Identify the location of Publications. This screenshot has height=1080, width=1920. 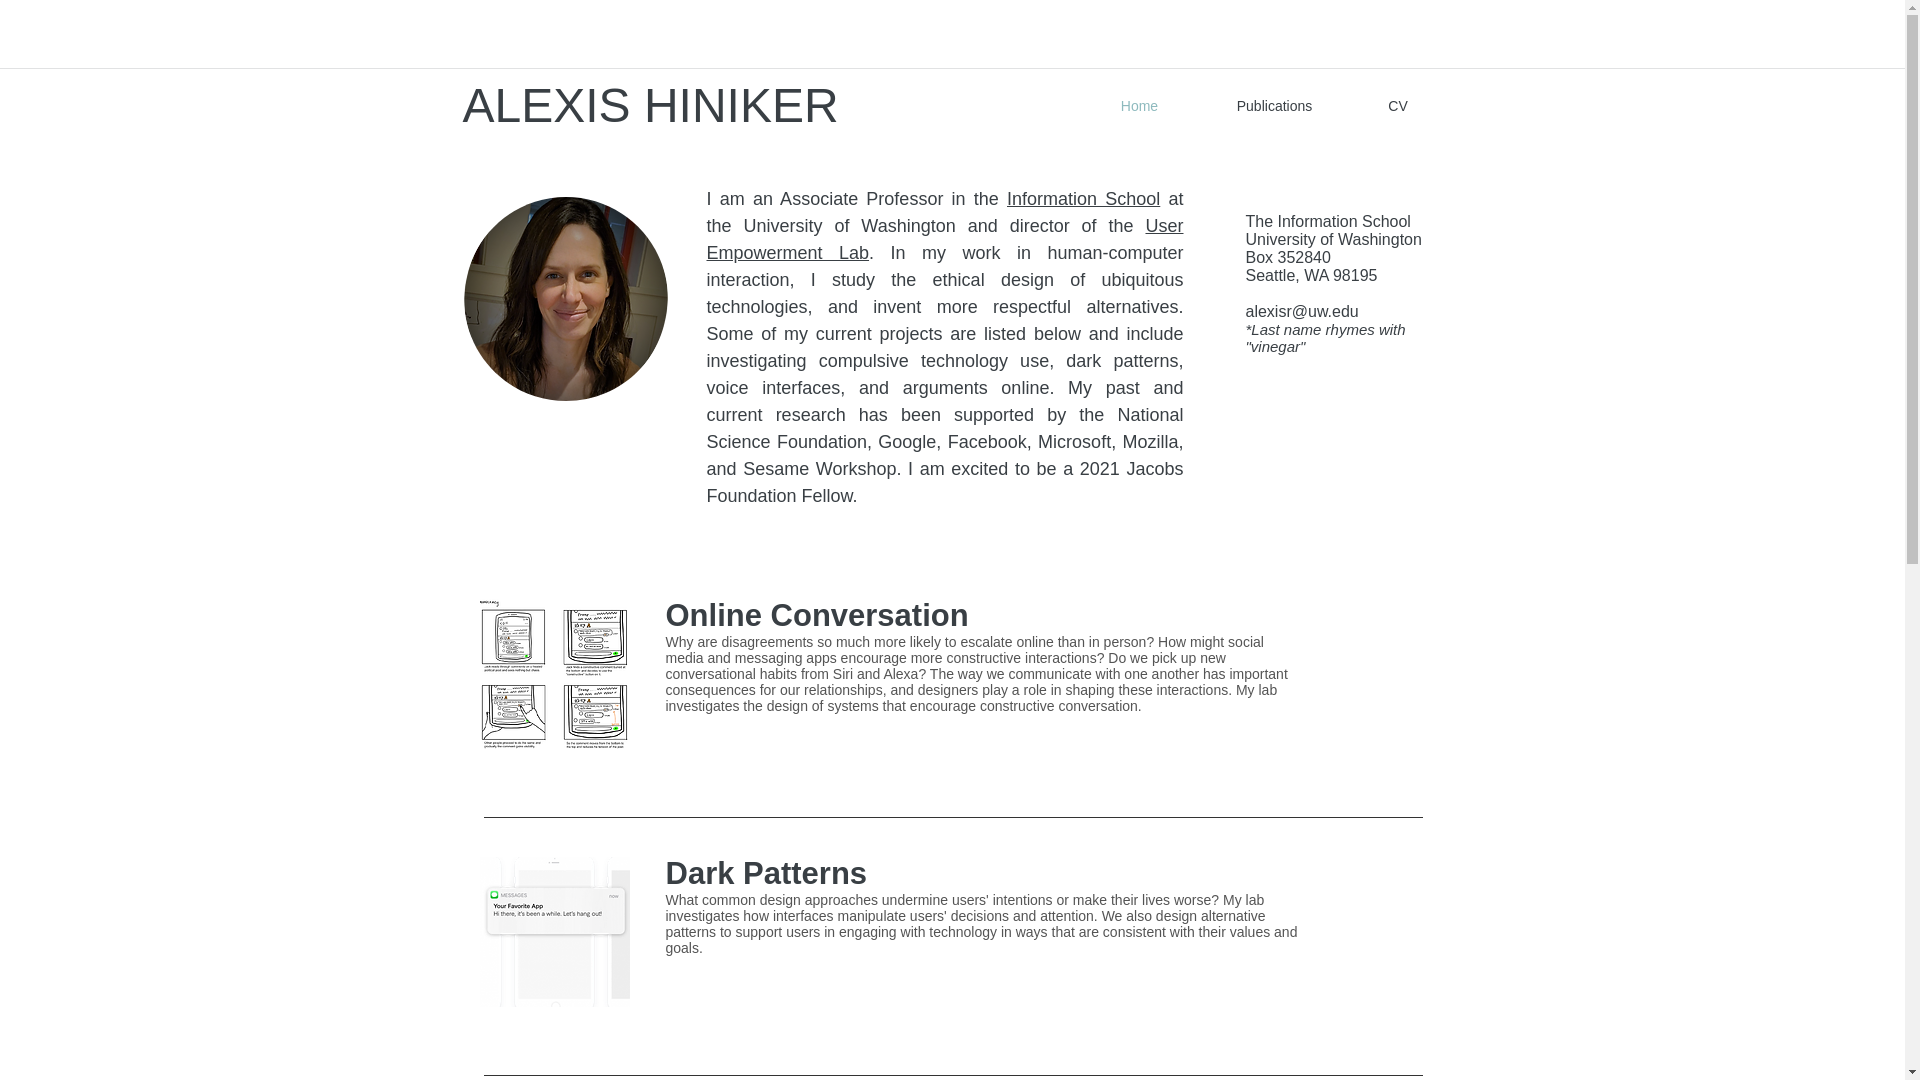
(1274, 106).